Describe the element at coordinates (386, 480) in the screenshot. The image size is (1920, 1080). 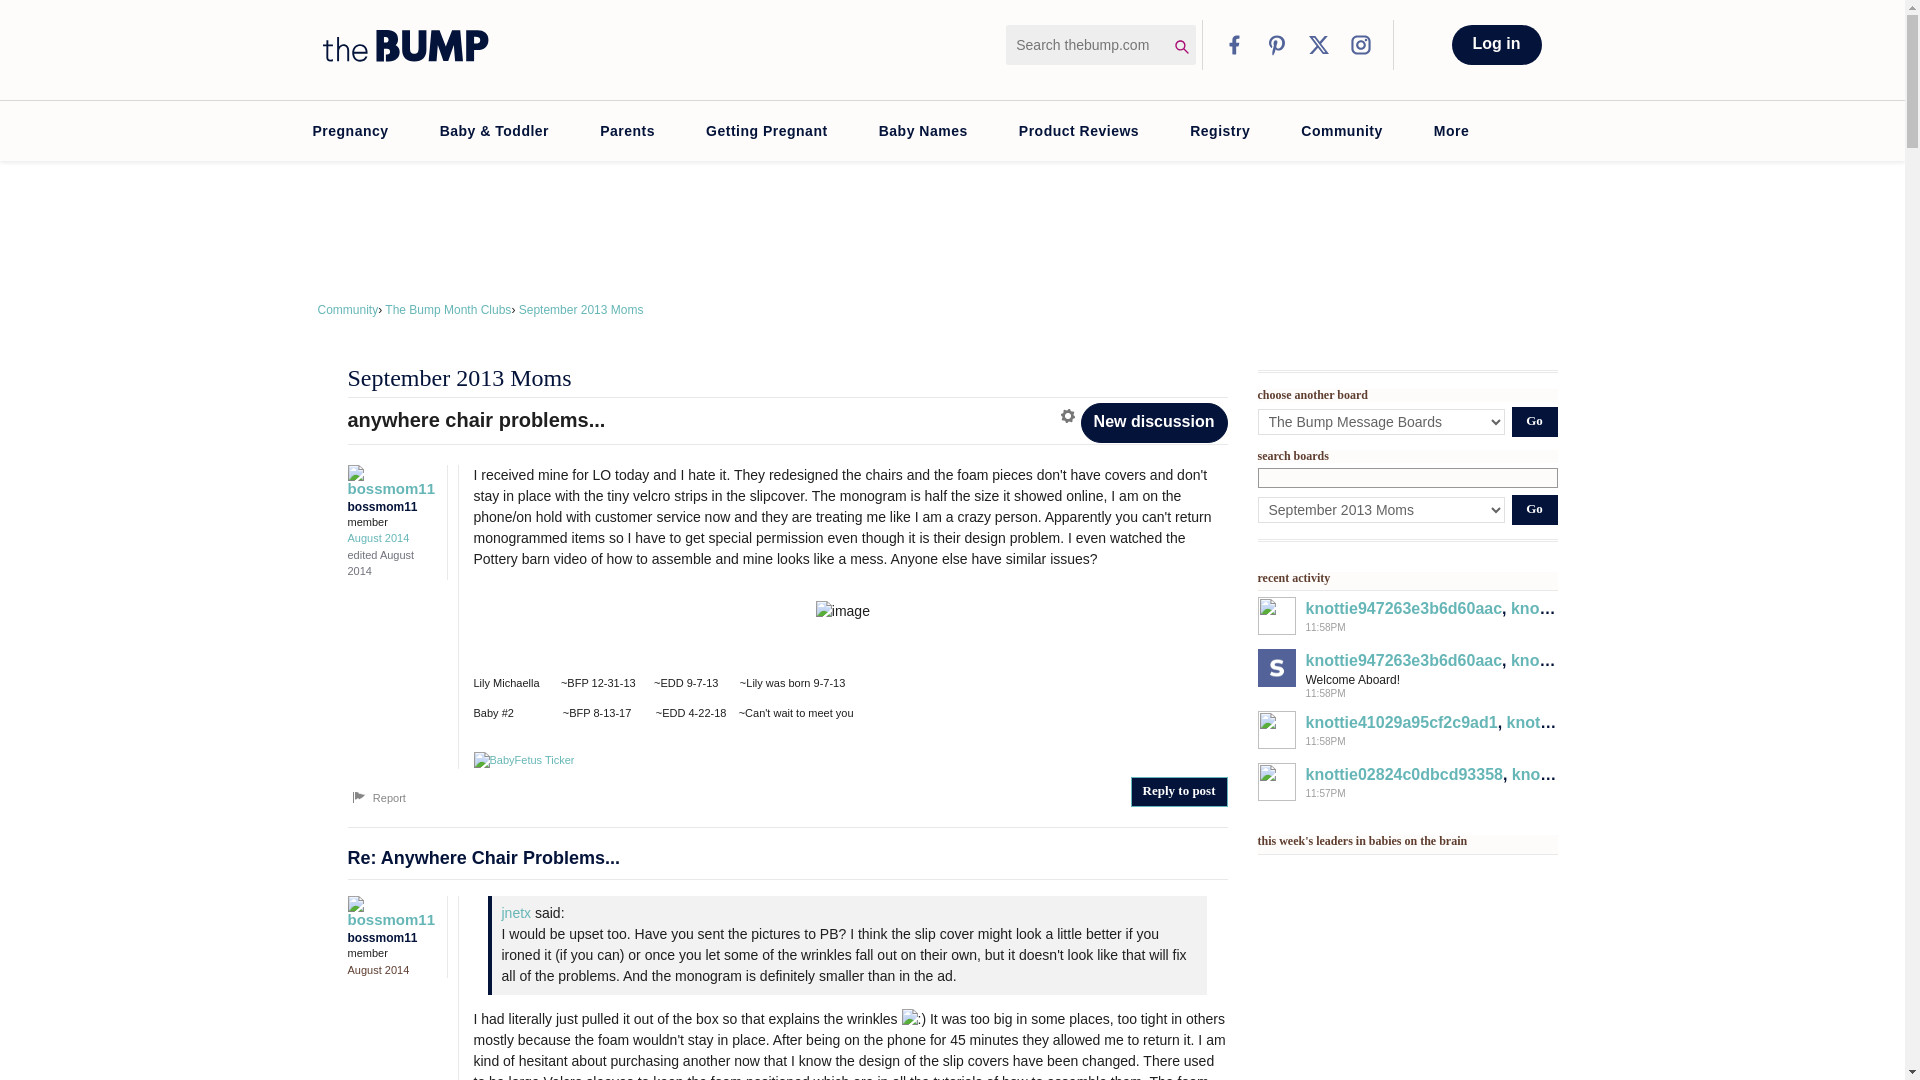
I see `bossmom11` at that location.